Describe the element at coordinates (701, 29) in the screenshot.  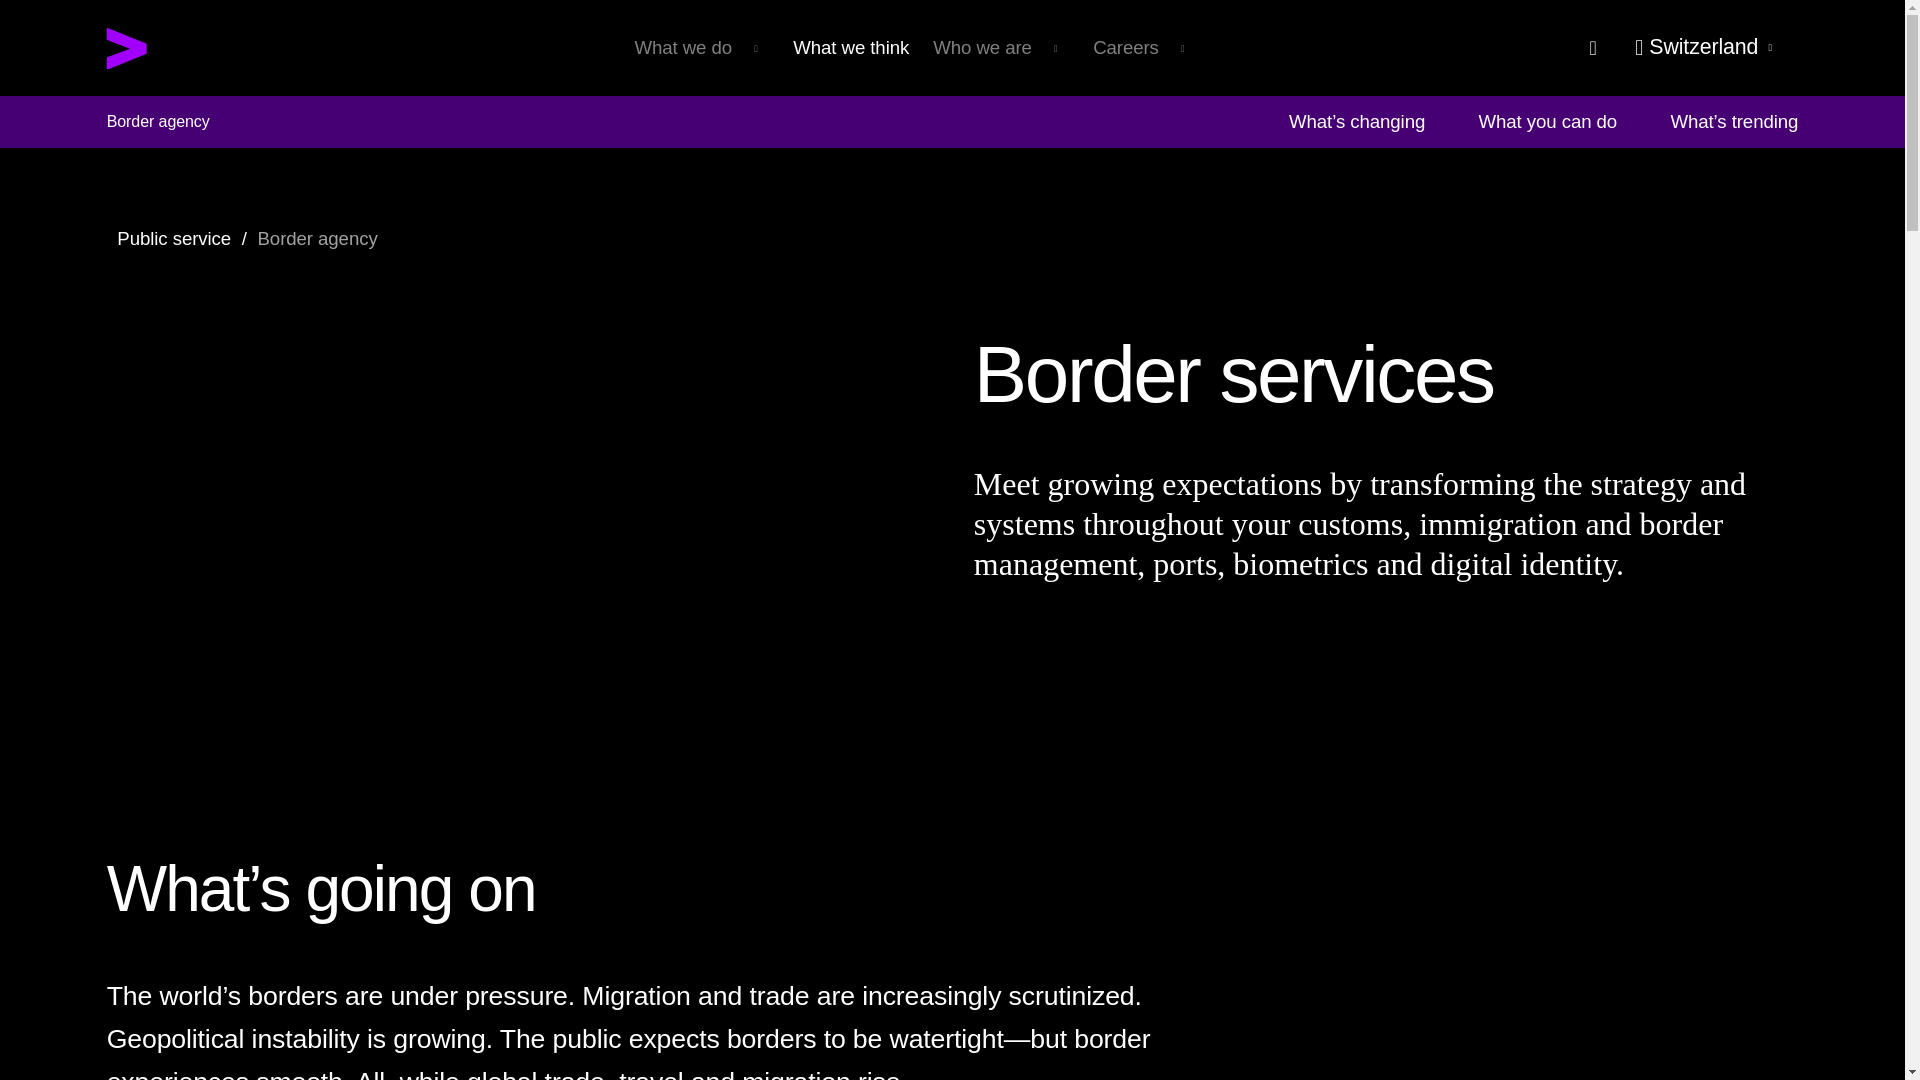
I see `What we do` at that location.